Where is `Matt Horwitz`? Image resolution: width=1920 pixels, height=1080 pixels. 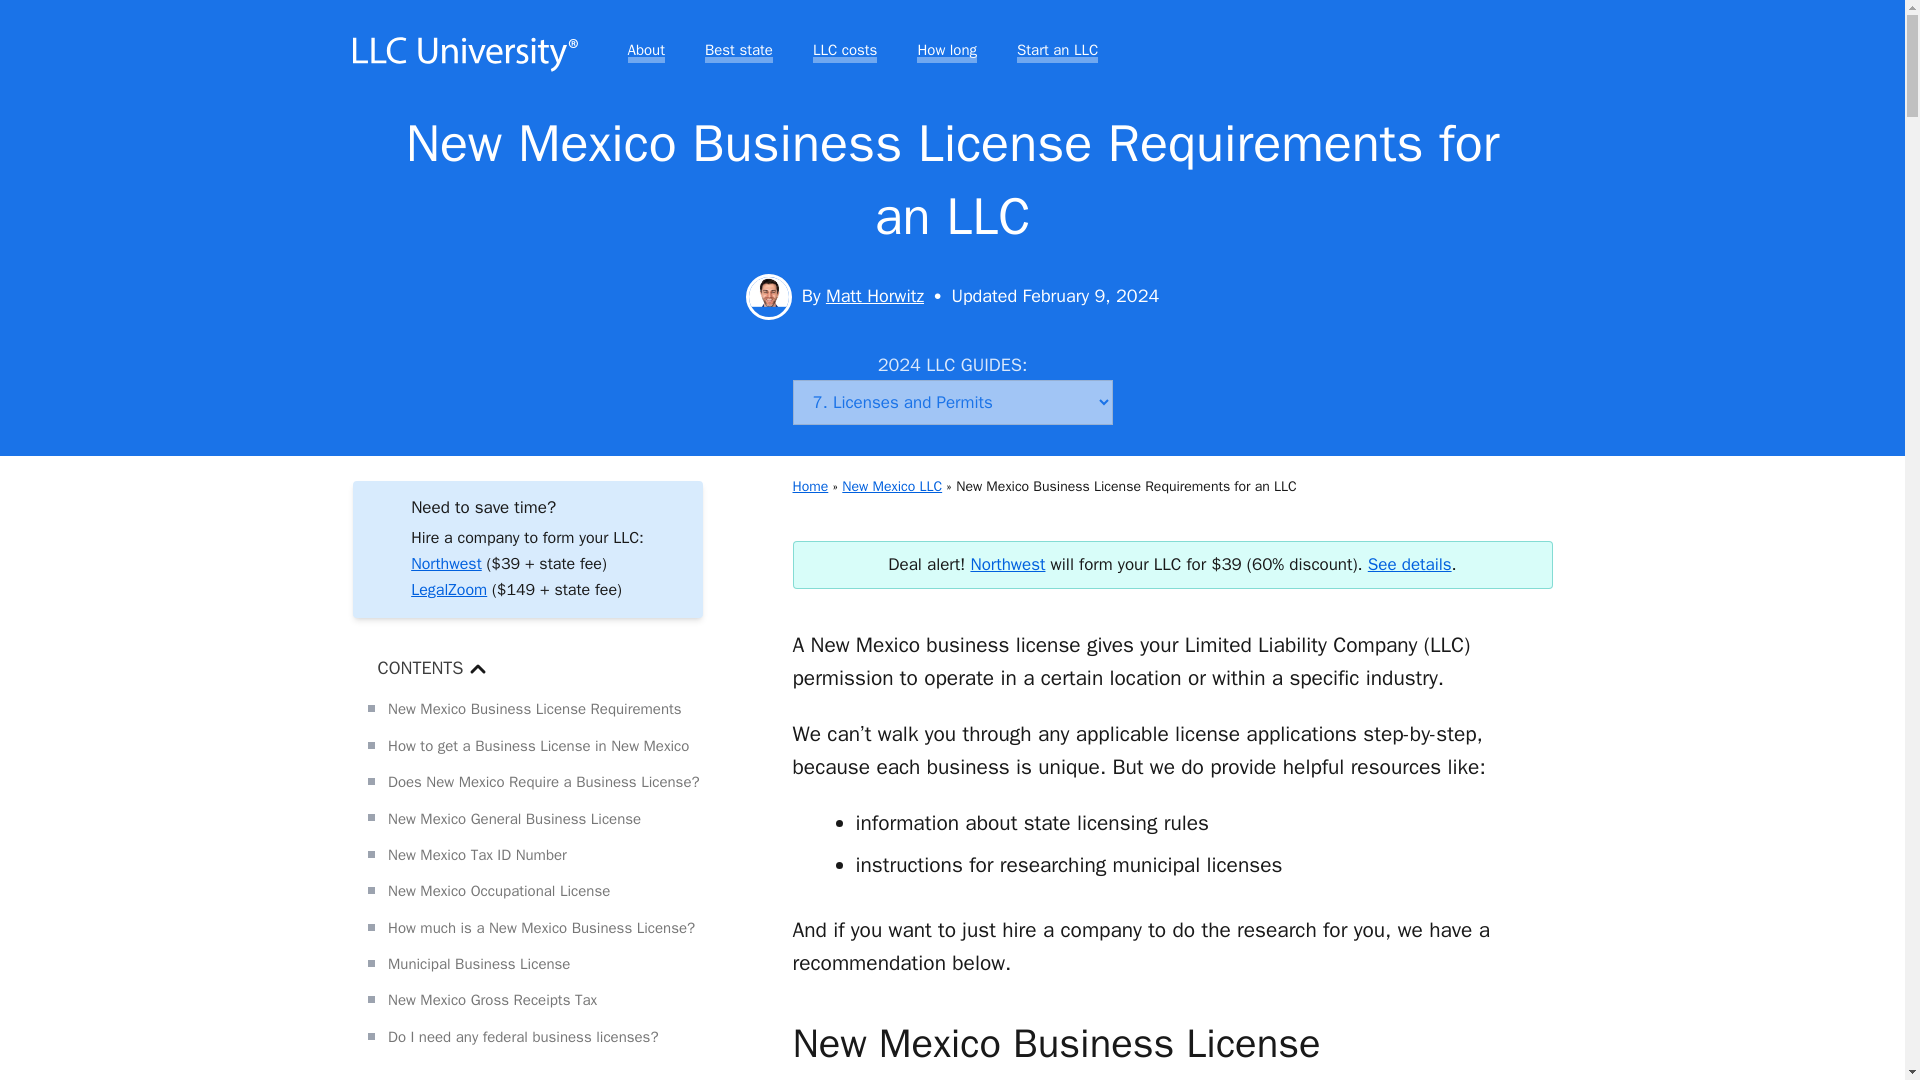 Matt Horwitz is located at coordinates (874, 296).